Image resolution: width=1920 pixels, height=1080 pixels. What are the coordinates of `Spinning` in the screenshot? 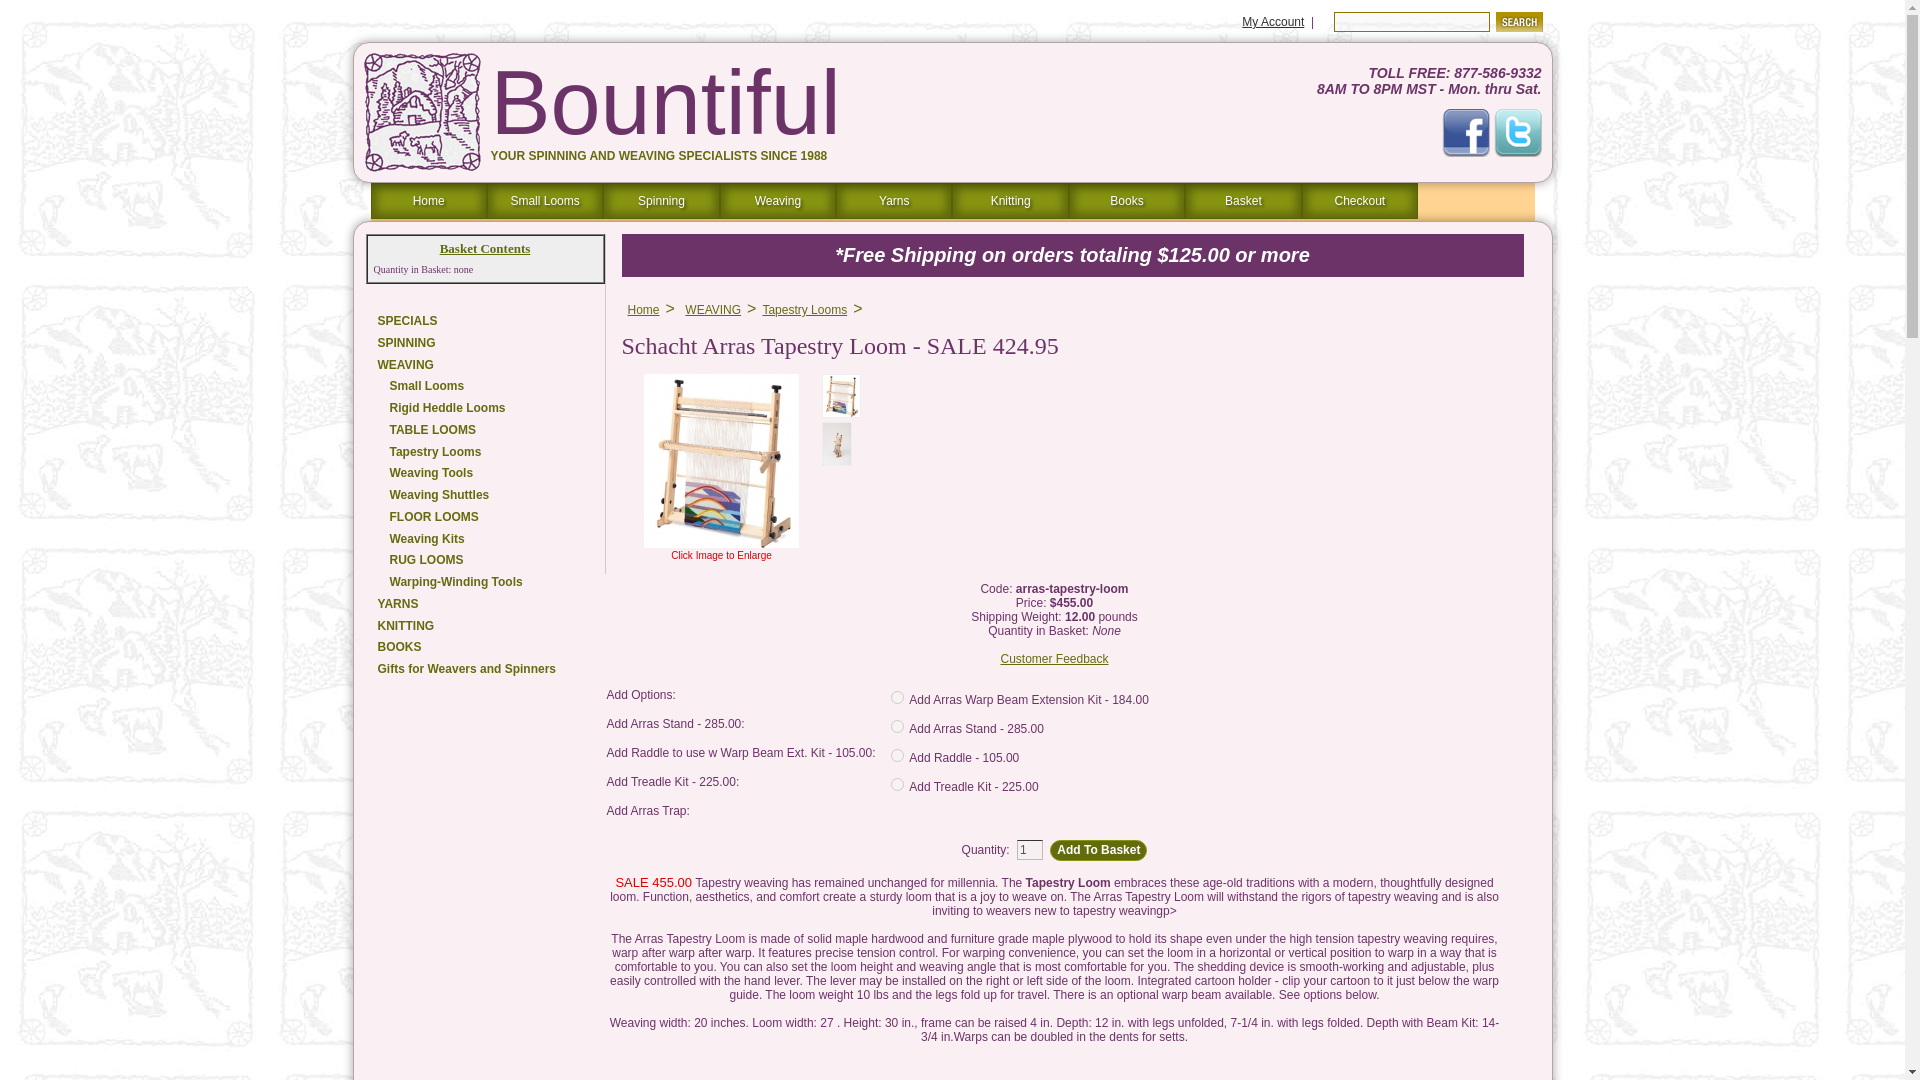 It's located at (660, 200).